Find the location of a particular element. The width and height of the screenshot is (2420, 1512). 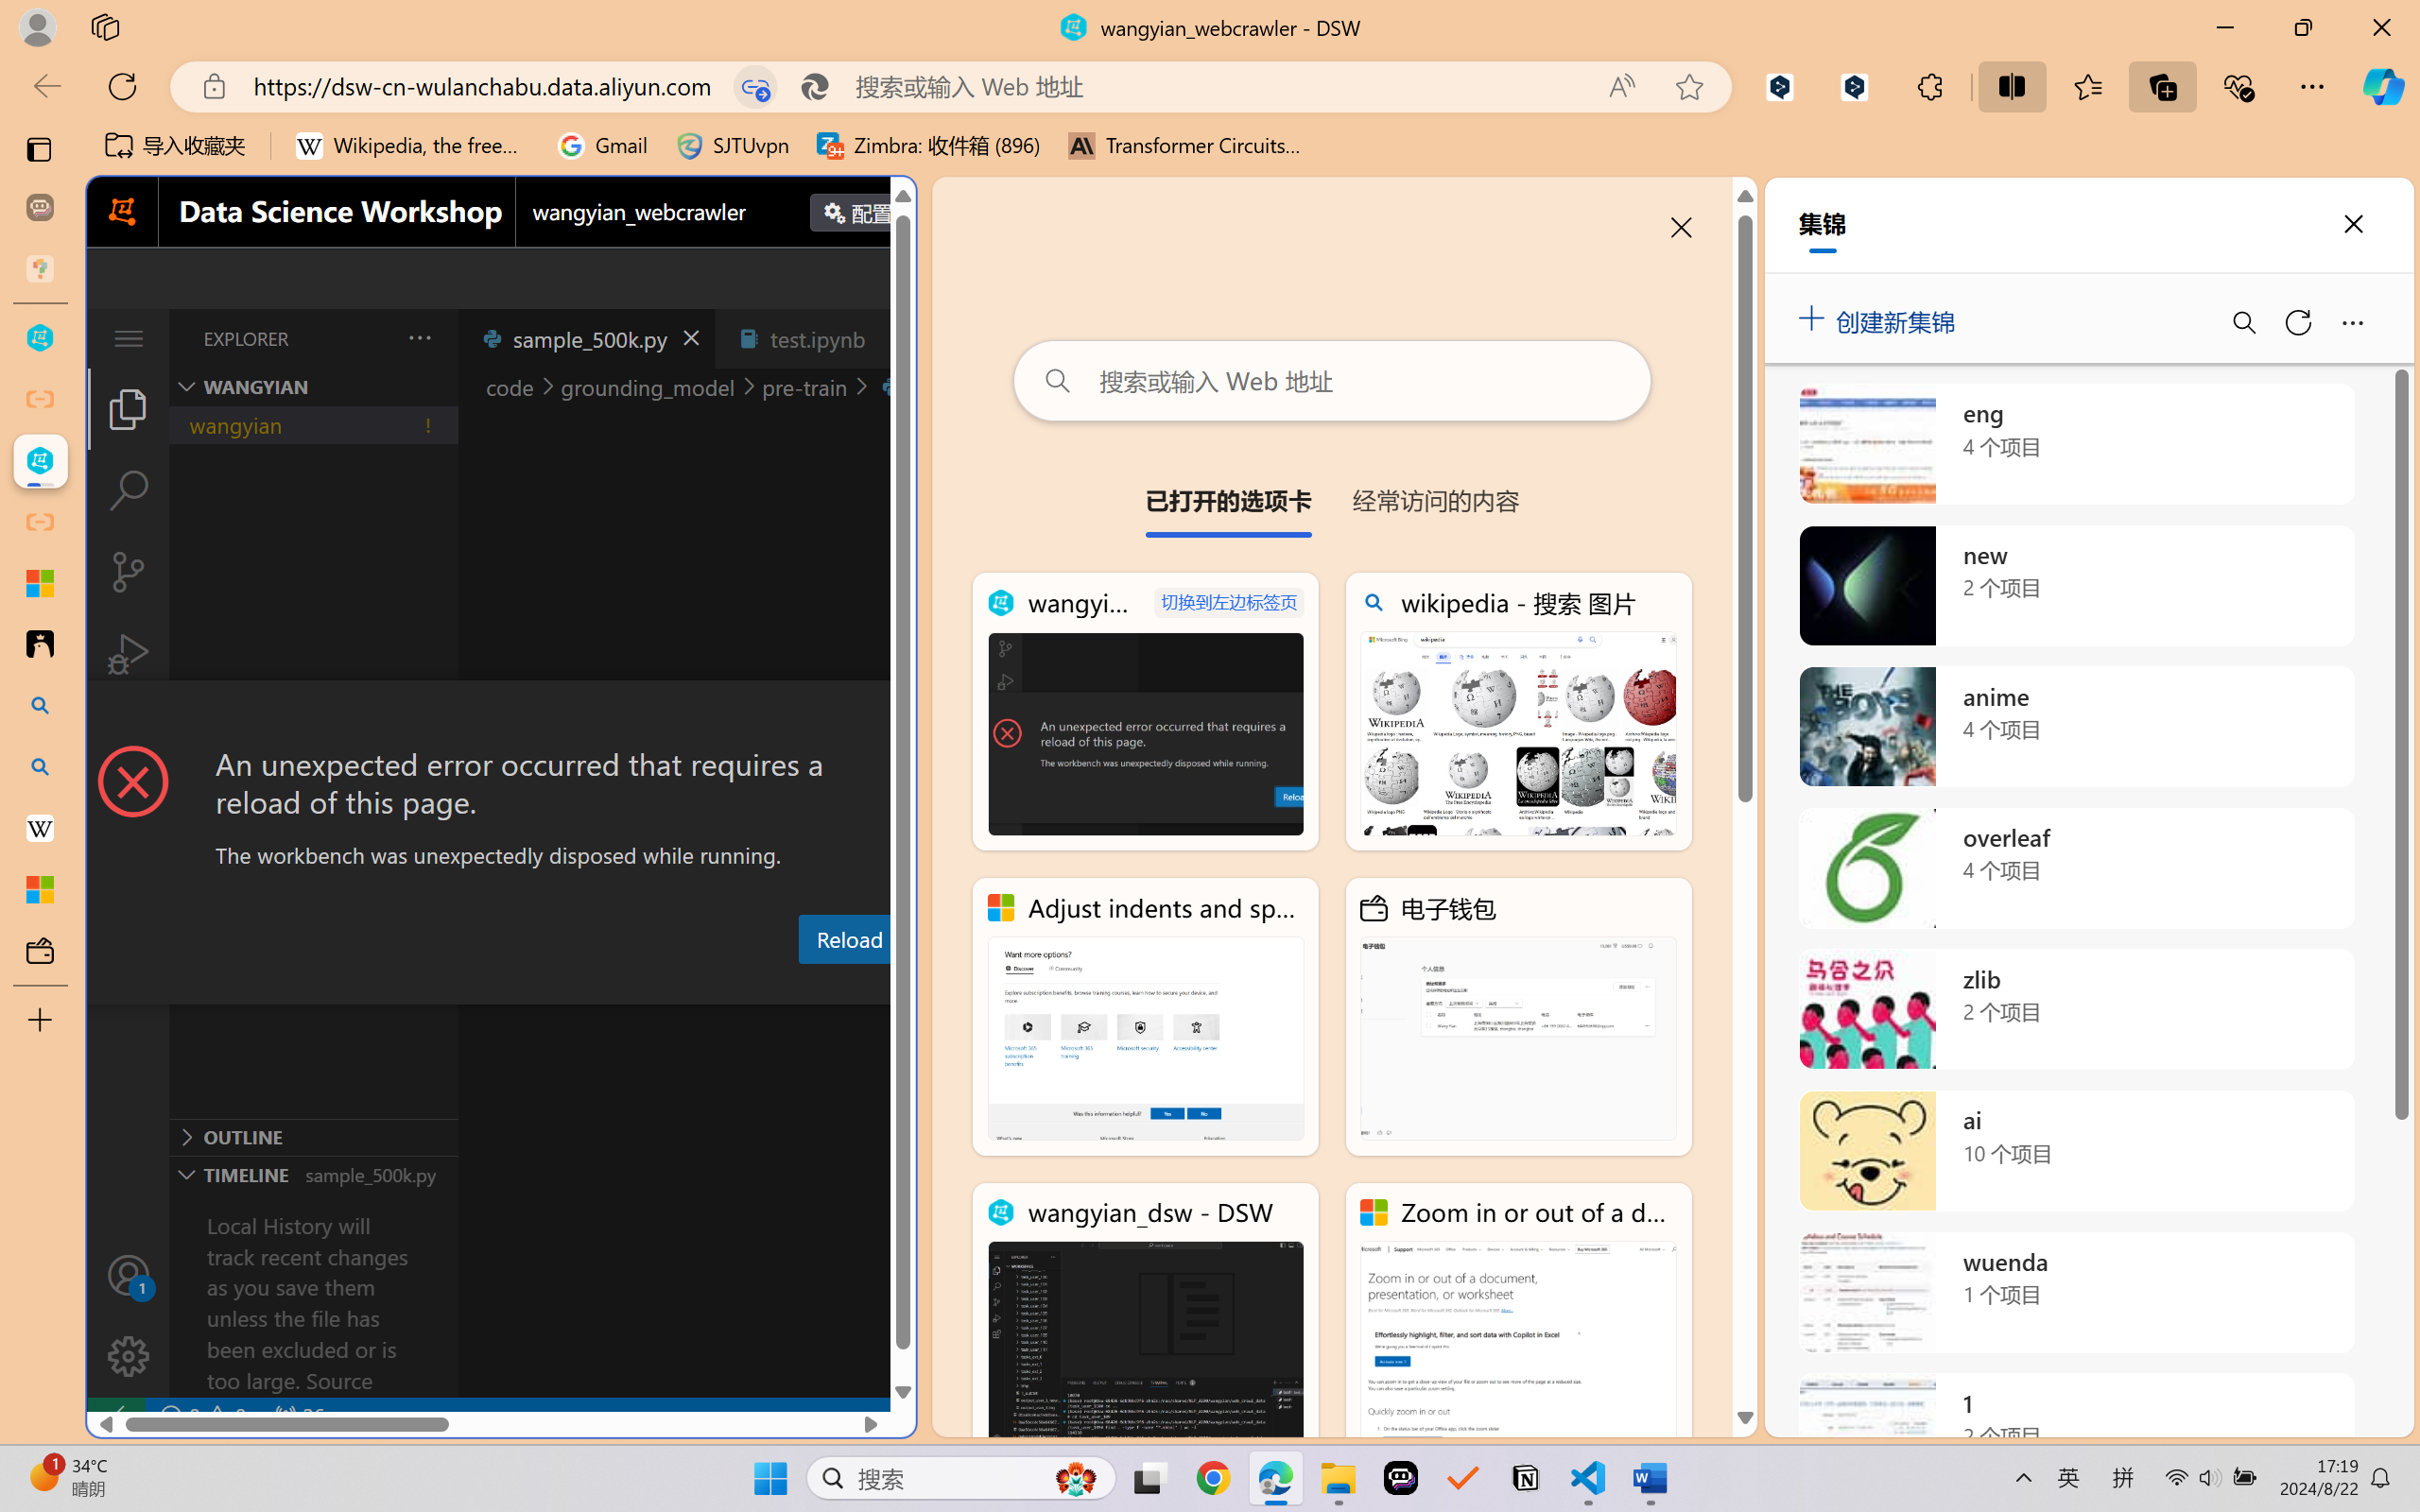

Wikipedia, the free encyclopedia is located at coordinates (412, 146).